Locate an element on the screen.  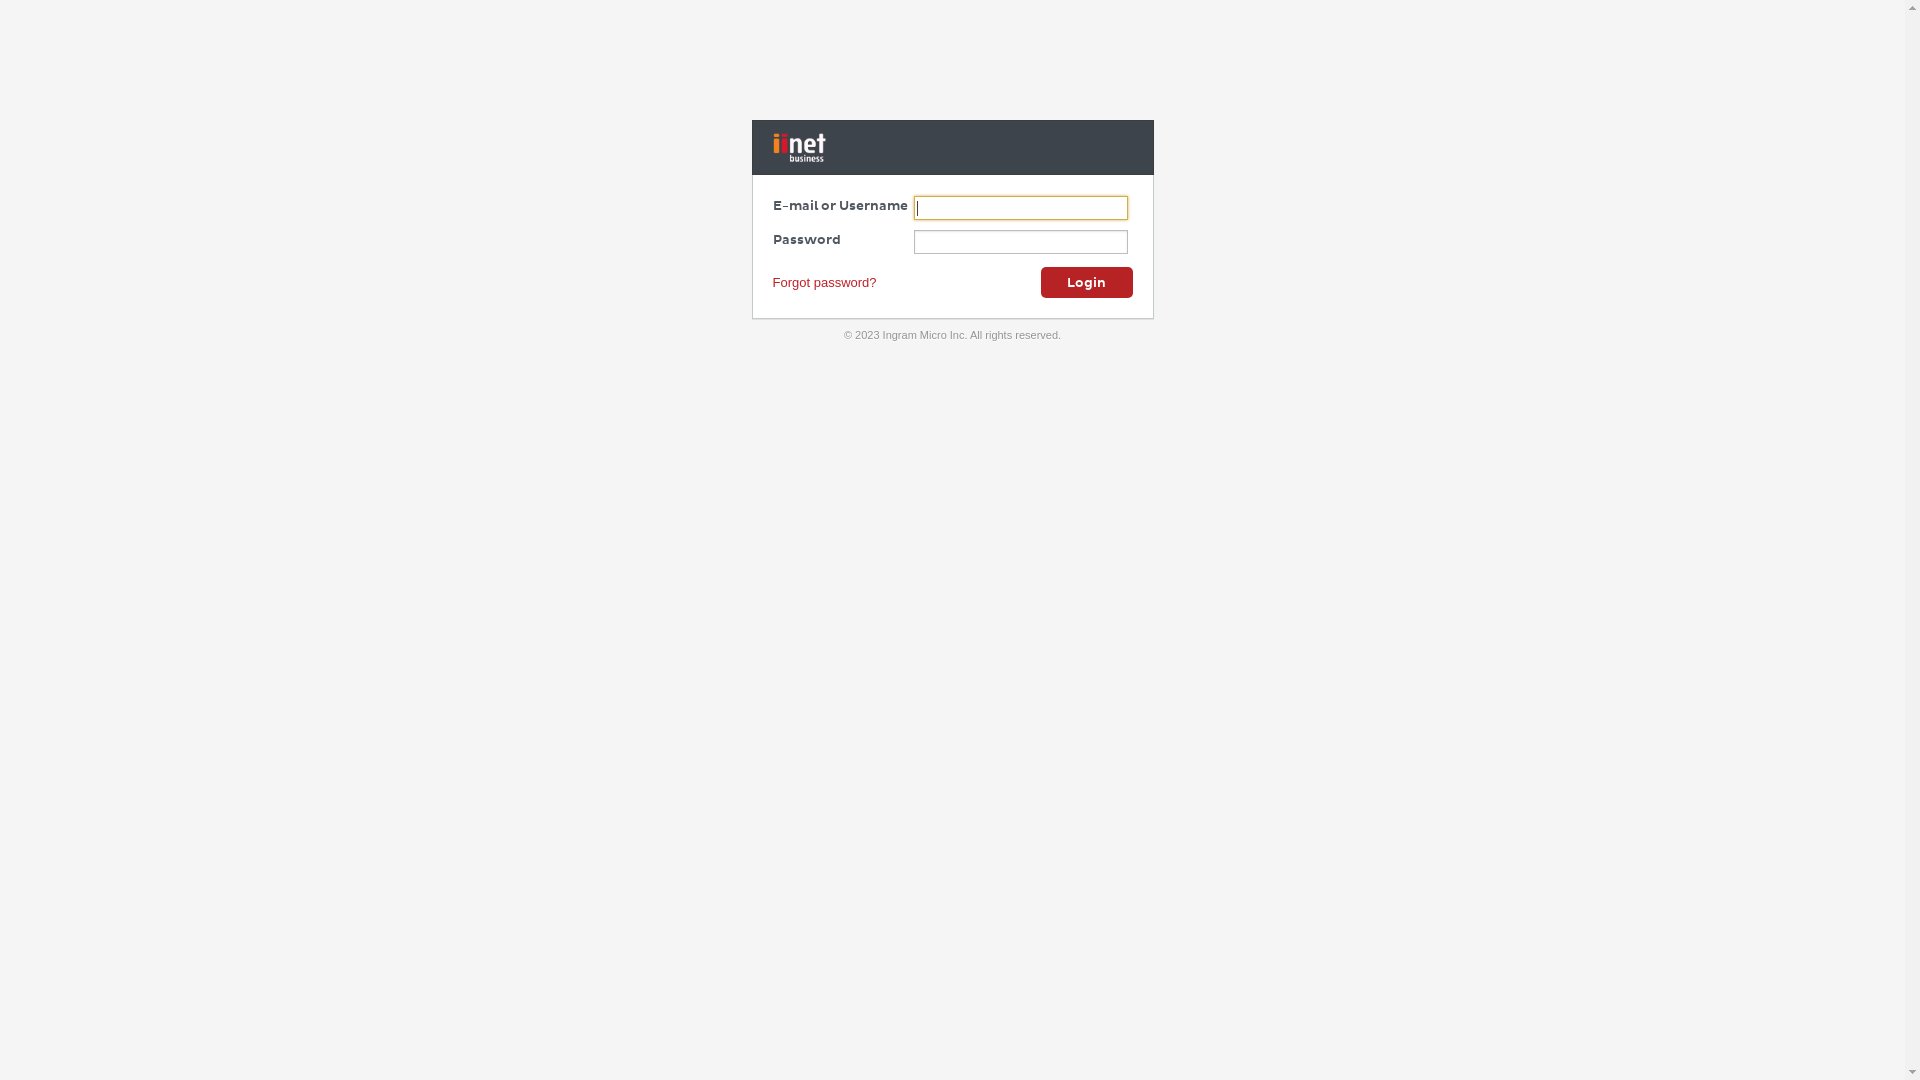
Forgot password? is located at coordinates (824, 282).